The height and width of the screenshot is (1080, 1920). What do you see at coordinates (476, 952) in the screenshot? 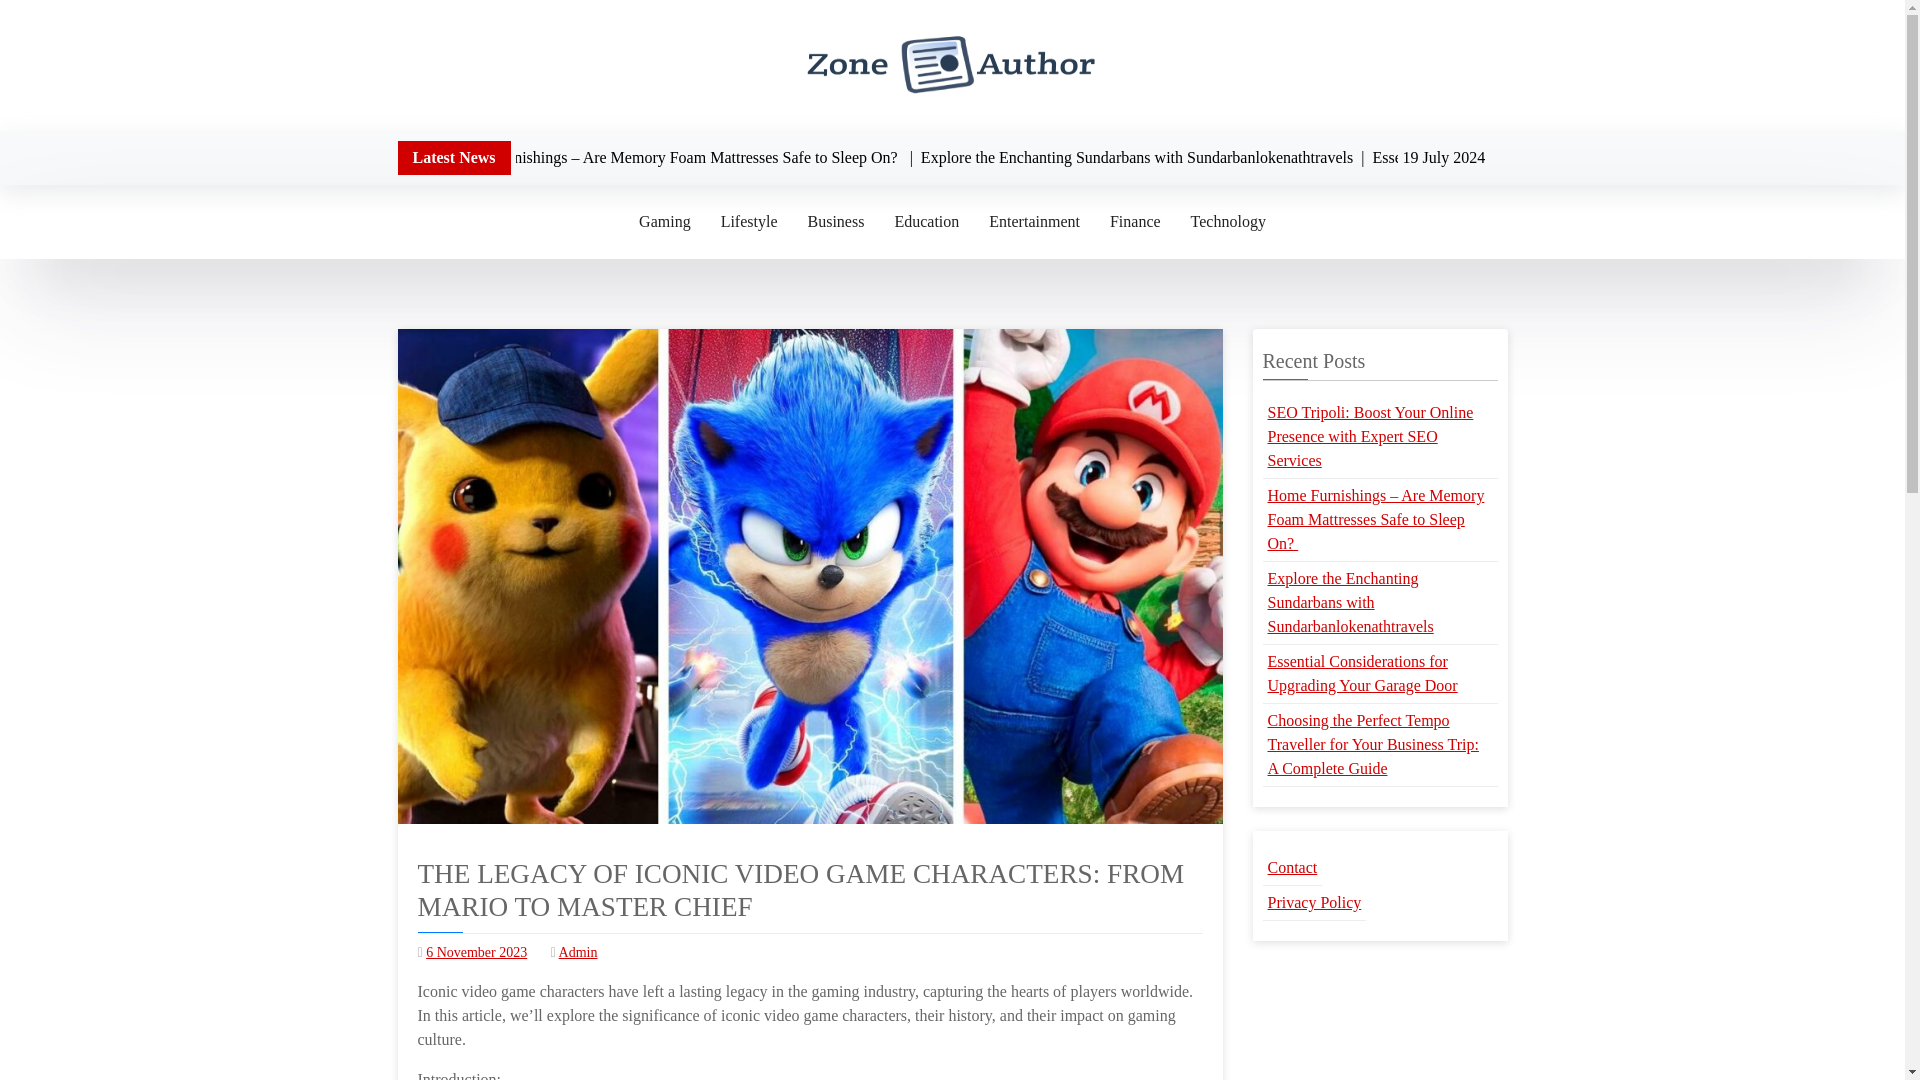
I see `6 November 2023` at bounding box center [476, 952].